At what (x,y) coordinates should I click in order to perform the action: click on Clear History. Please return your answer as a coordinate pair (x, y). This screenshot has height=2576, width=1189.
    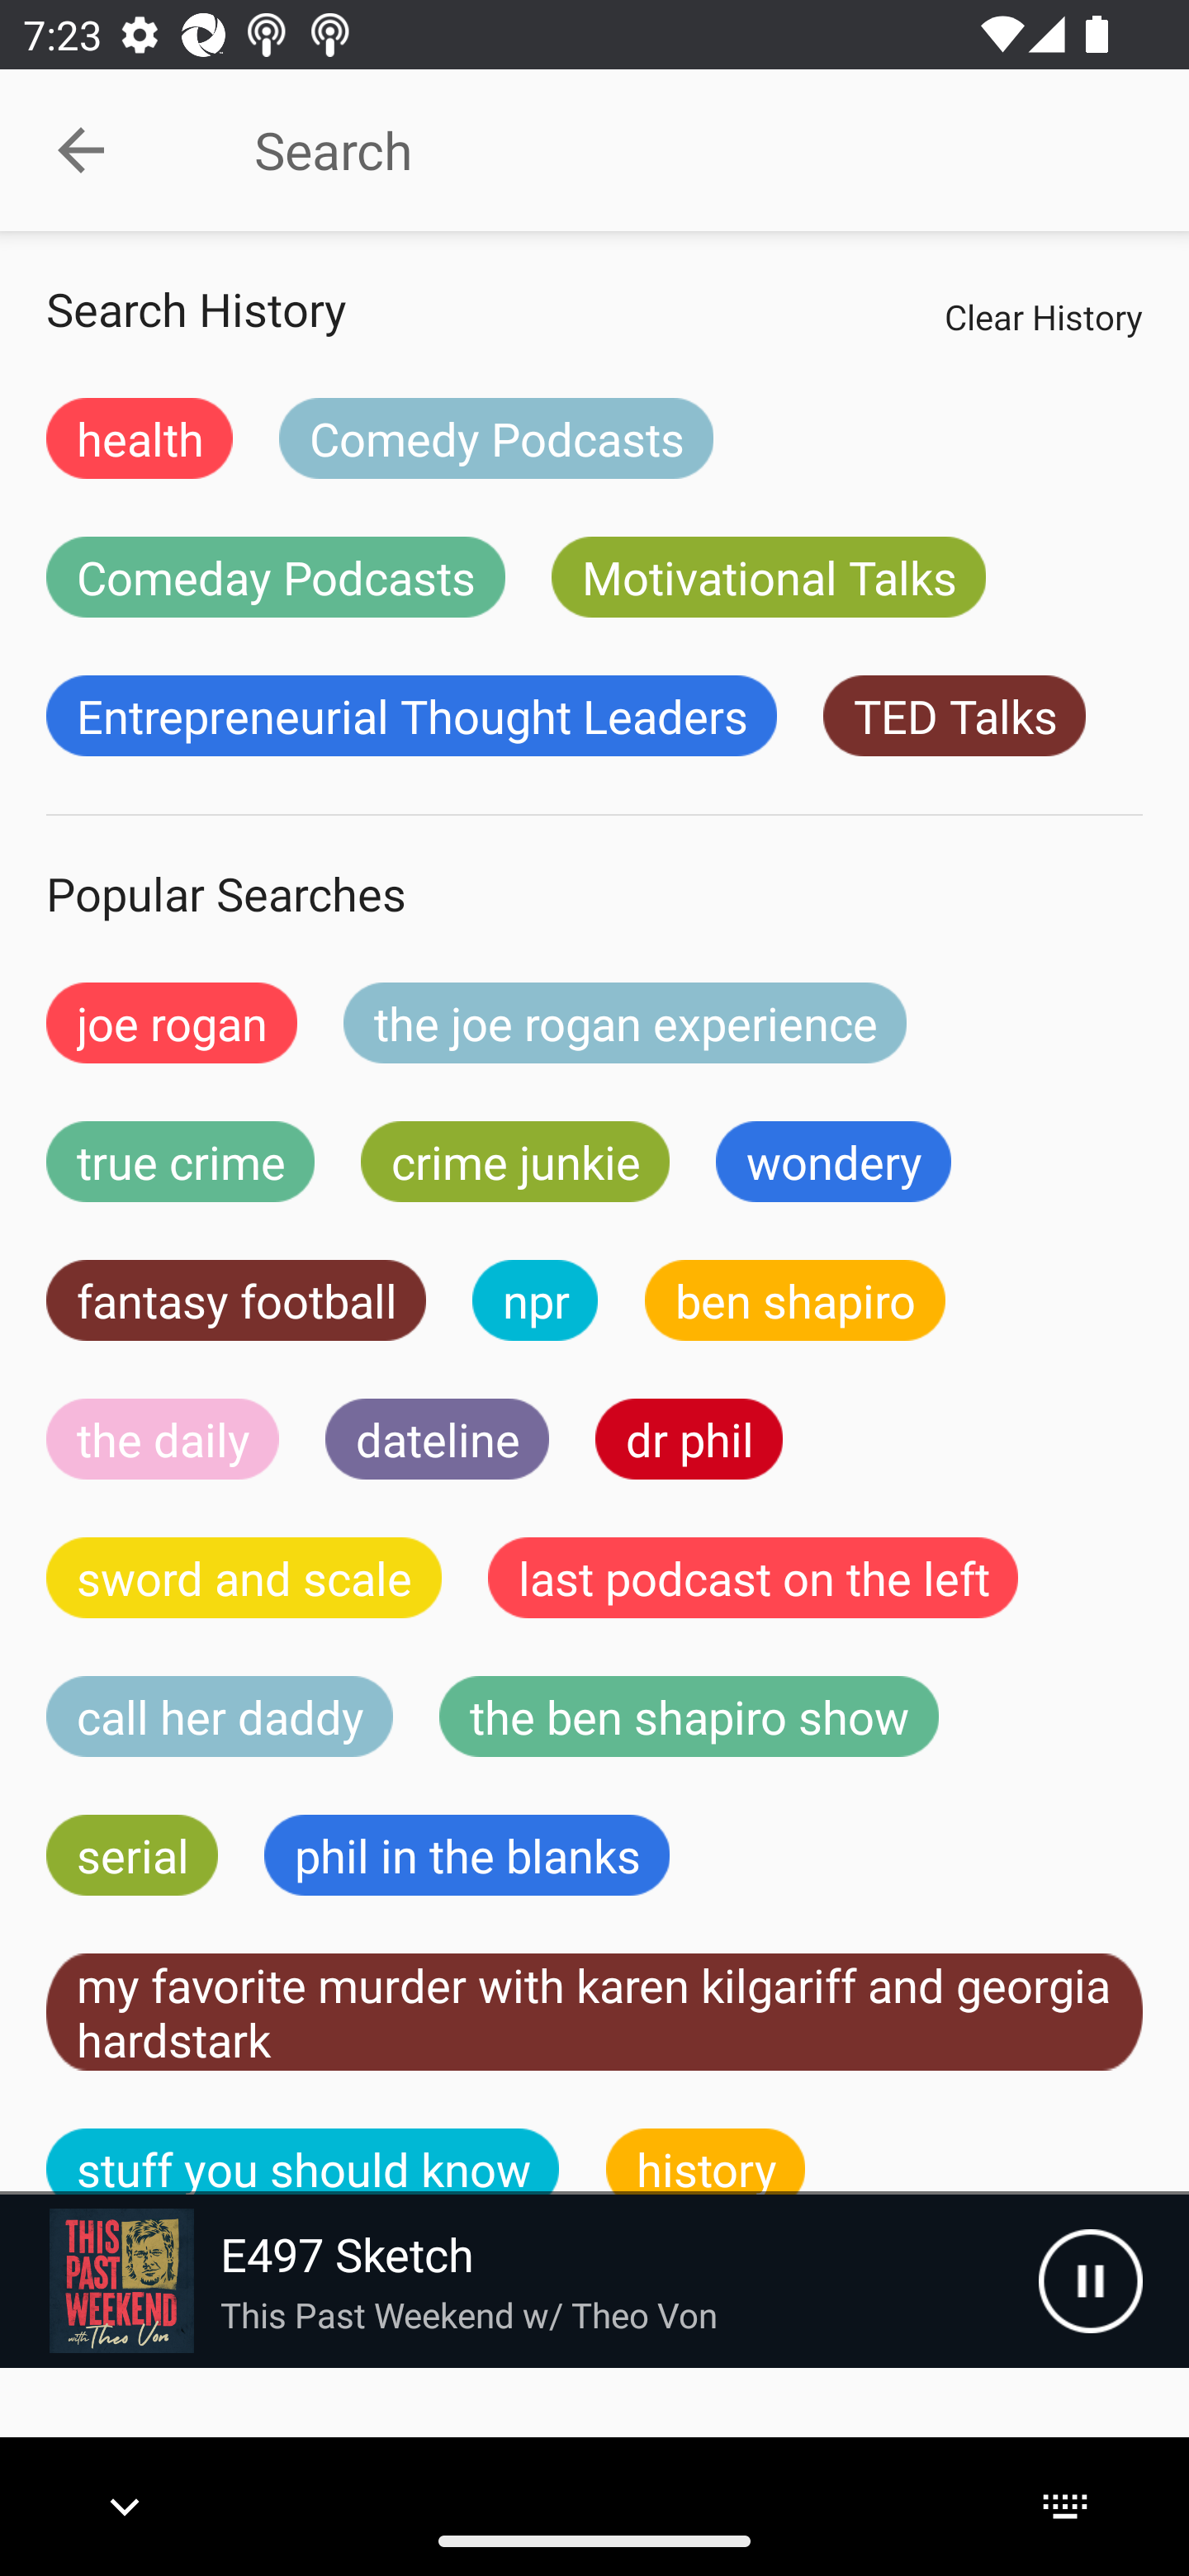
    Looking at the image, I should click on (1043, 316).